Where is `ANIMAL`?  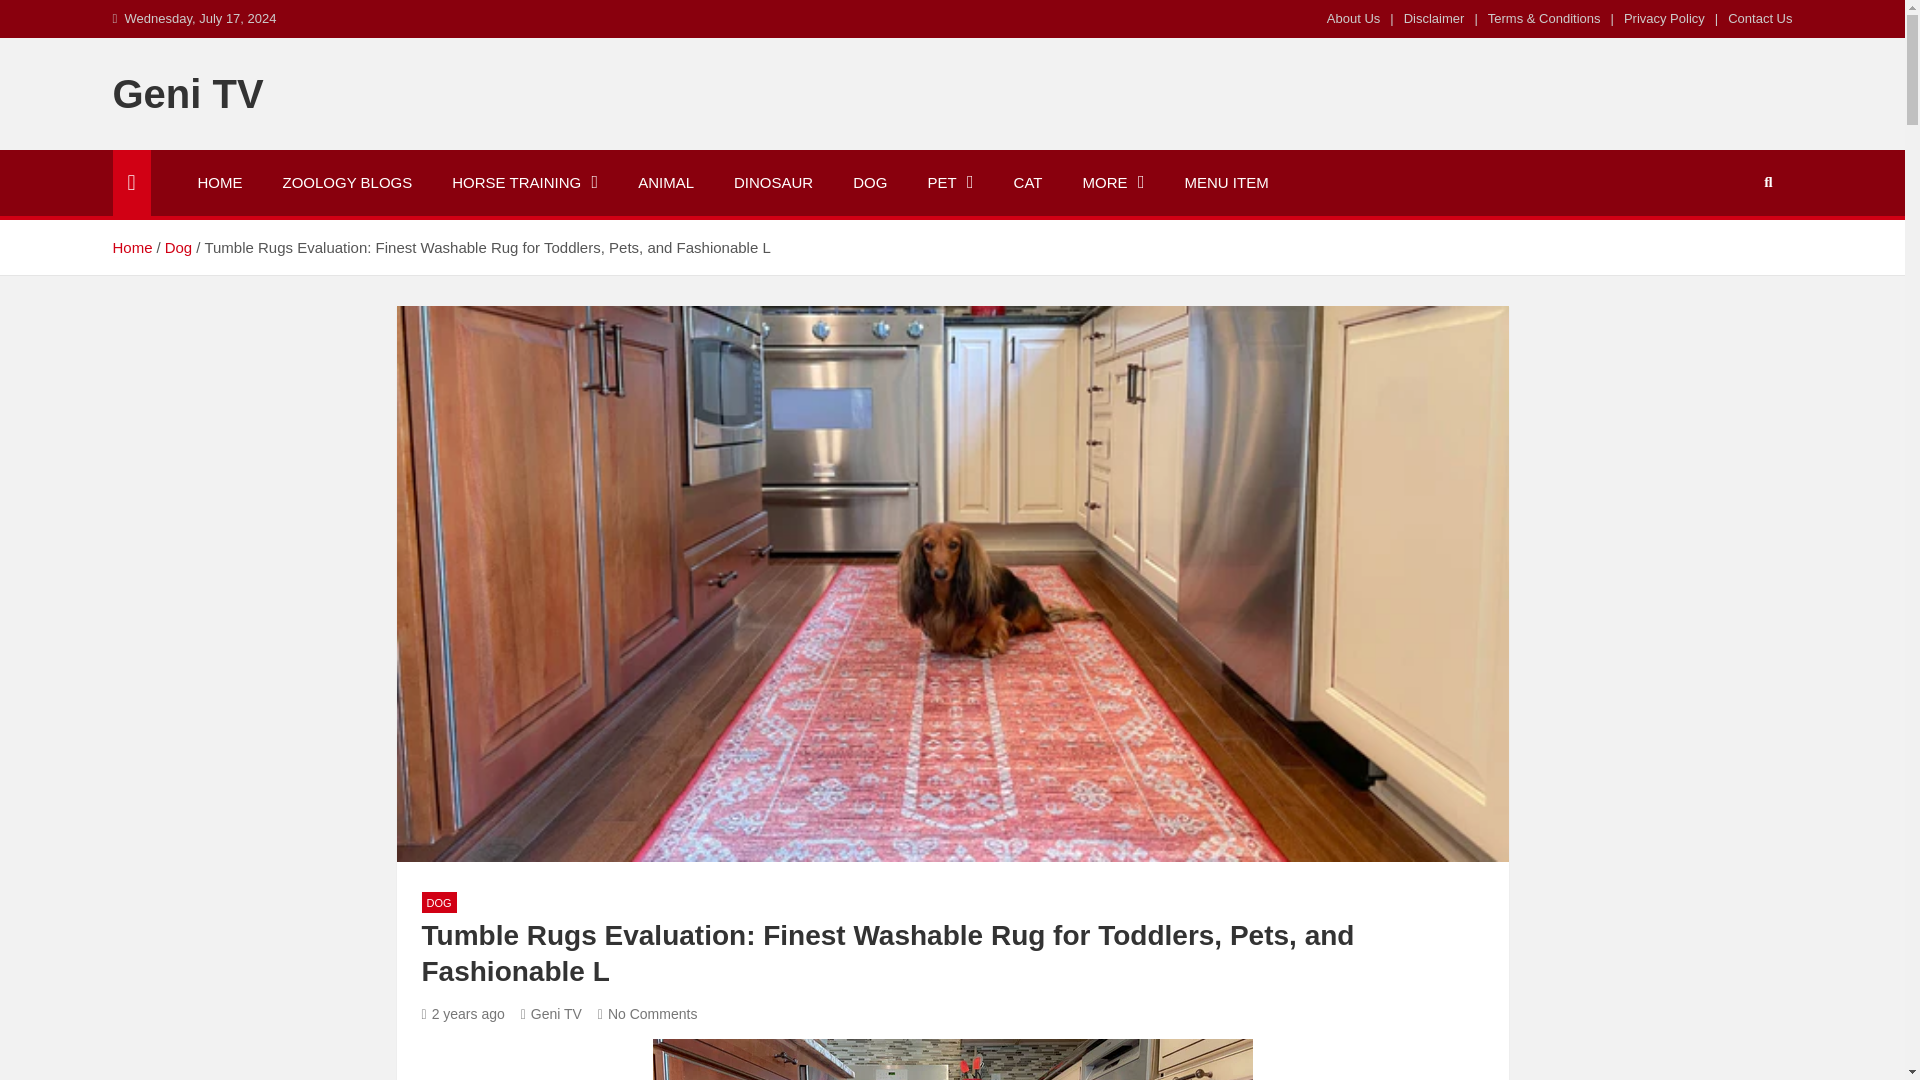
ANIMAL is located at coordinates (666, 183).